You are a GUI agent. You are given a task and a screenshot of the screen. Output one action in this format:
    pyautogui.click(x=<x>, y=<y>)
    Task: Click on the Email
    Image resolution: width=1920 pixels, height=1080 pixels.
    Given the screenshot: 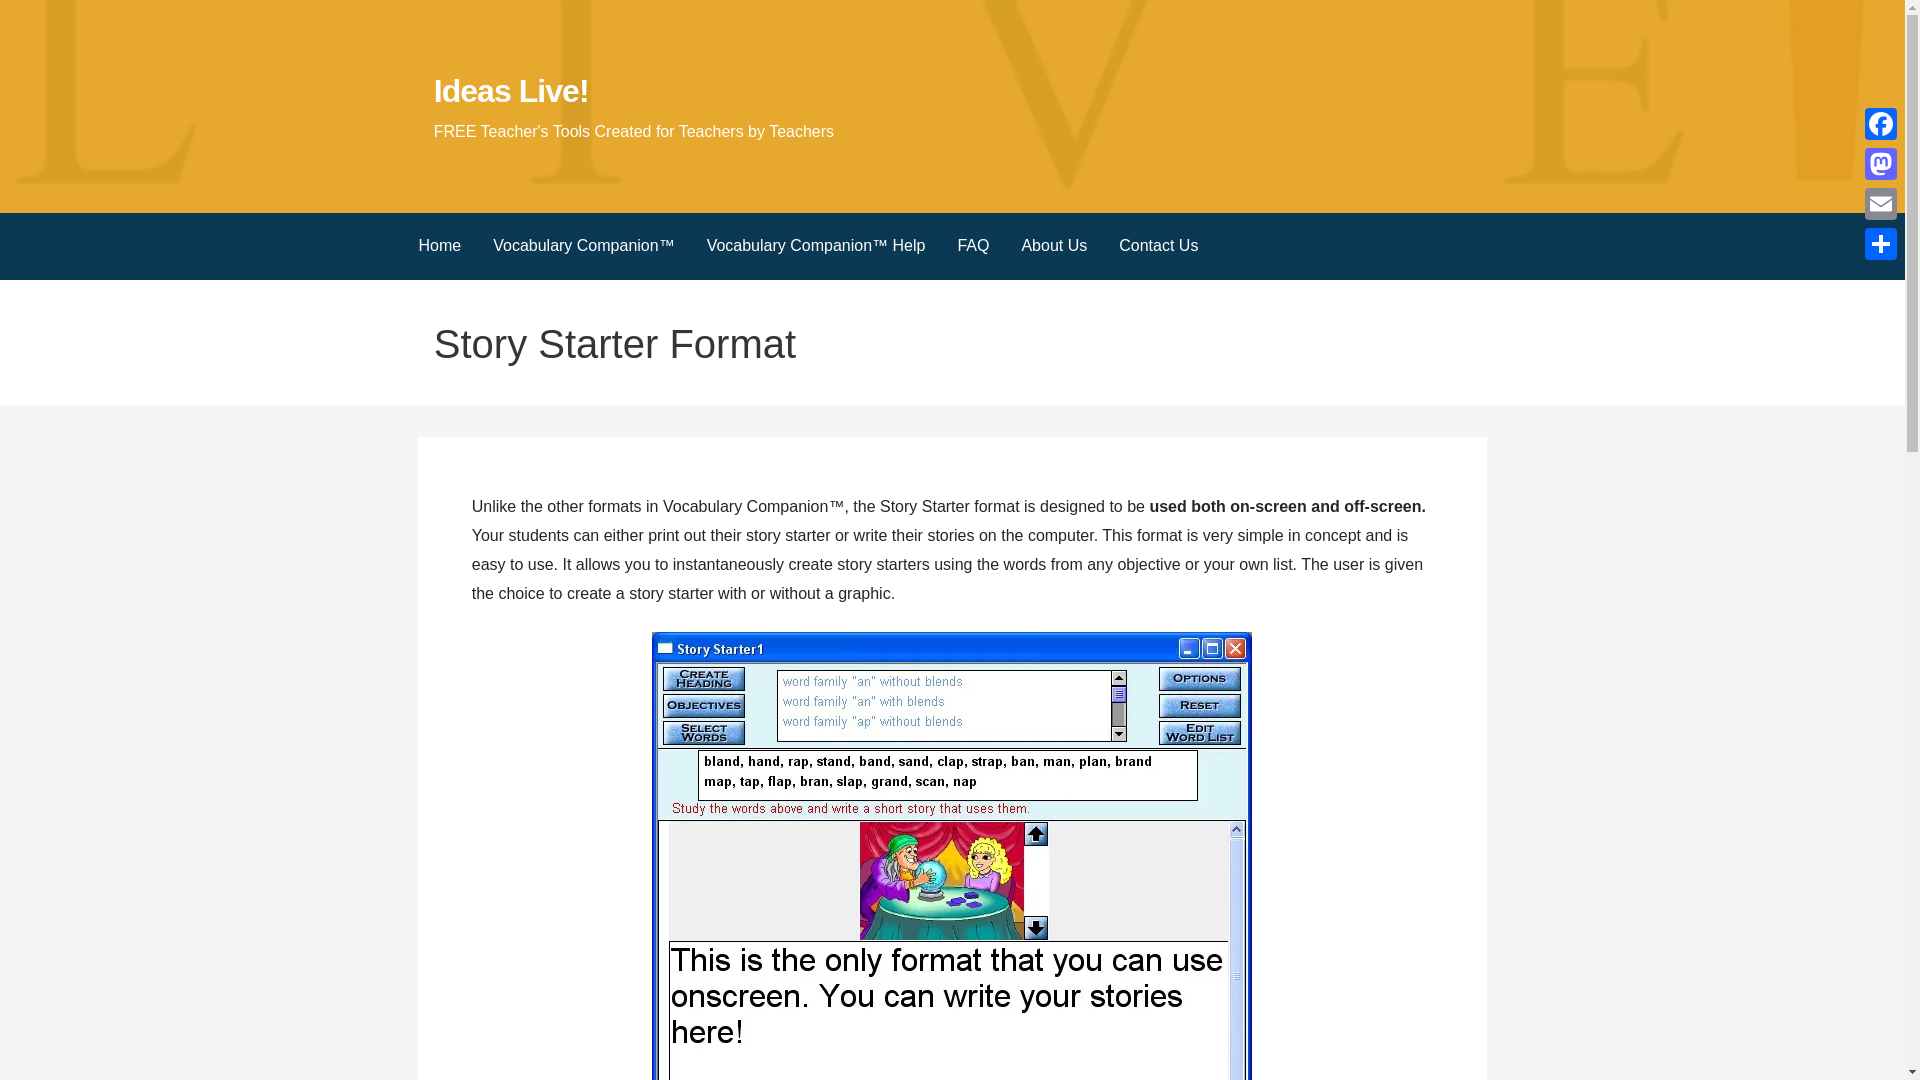 What is the action you would take?
    pyautogui.click(x=1880, y=203)
    